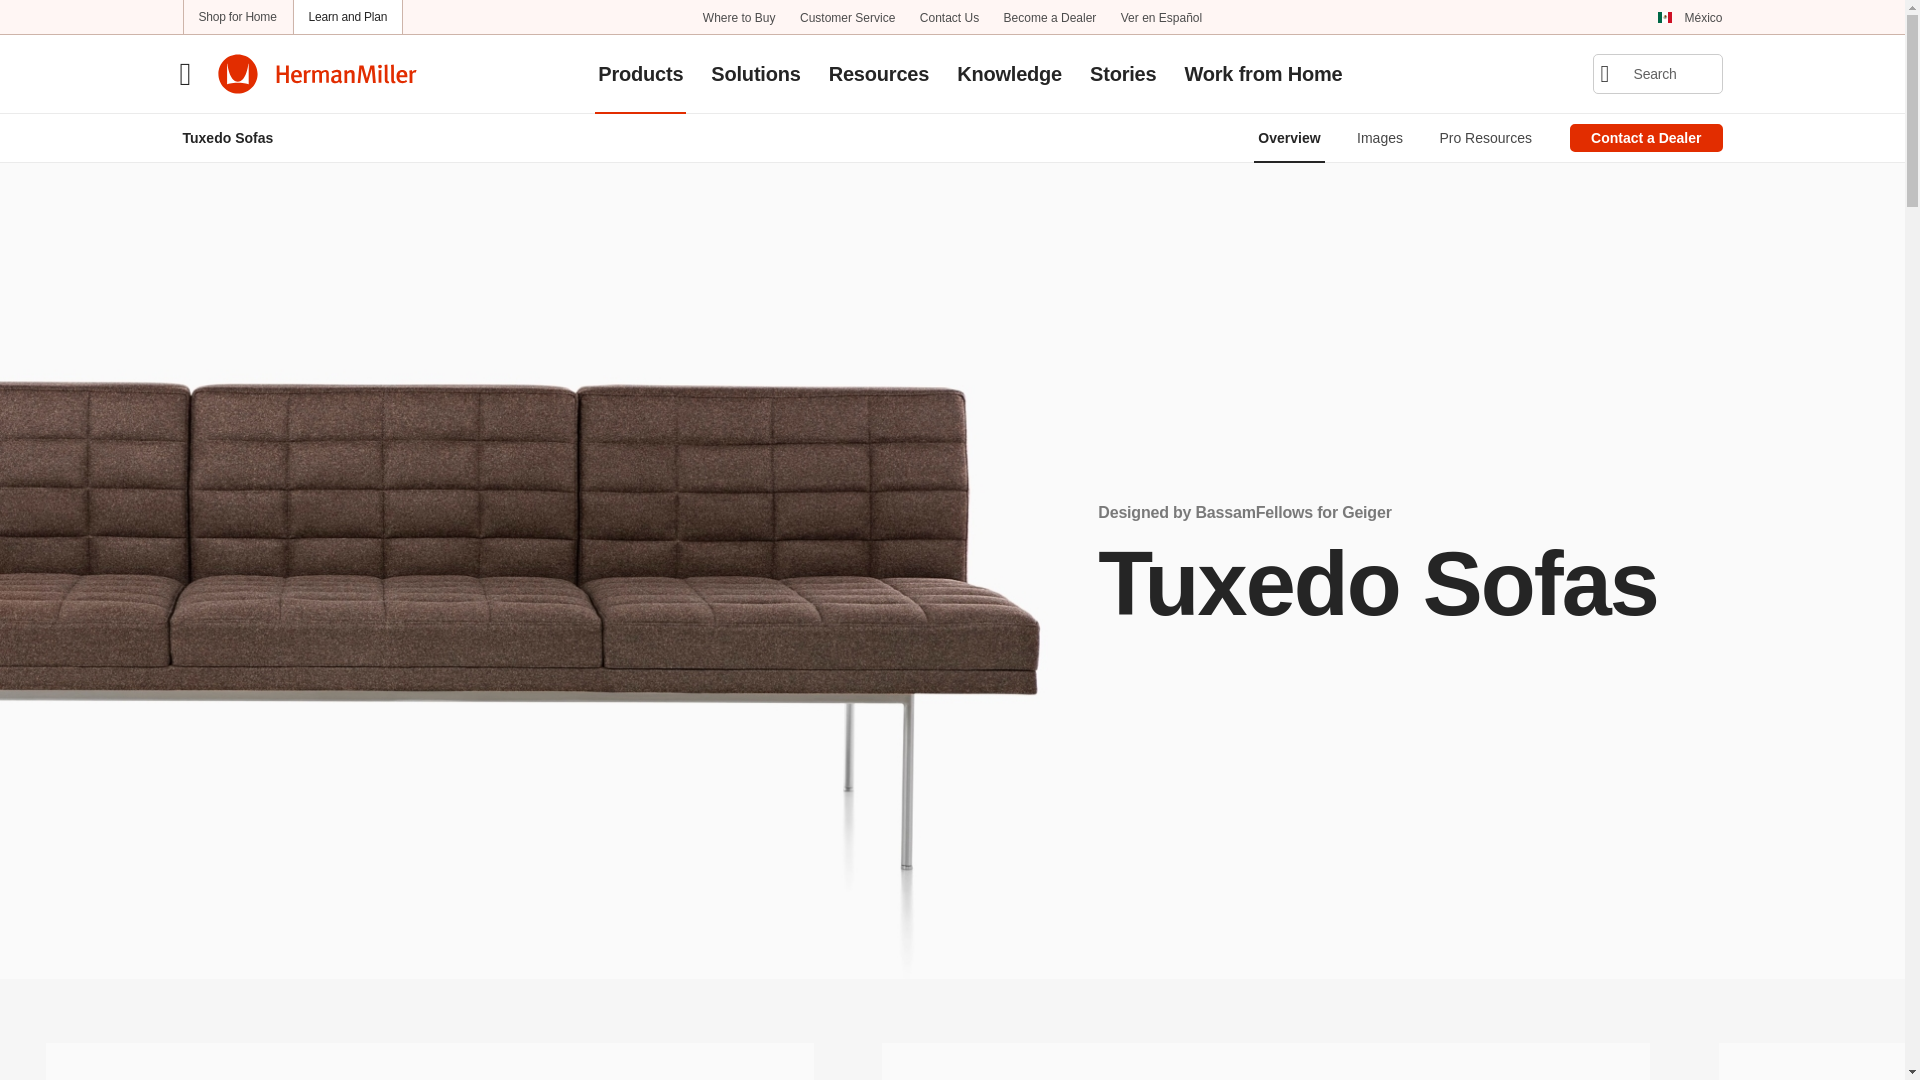  What do you see at coordinates (1008, 72) in the screenshot?
I see `Knowledge` at bounding box center [1008, 72].